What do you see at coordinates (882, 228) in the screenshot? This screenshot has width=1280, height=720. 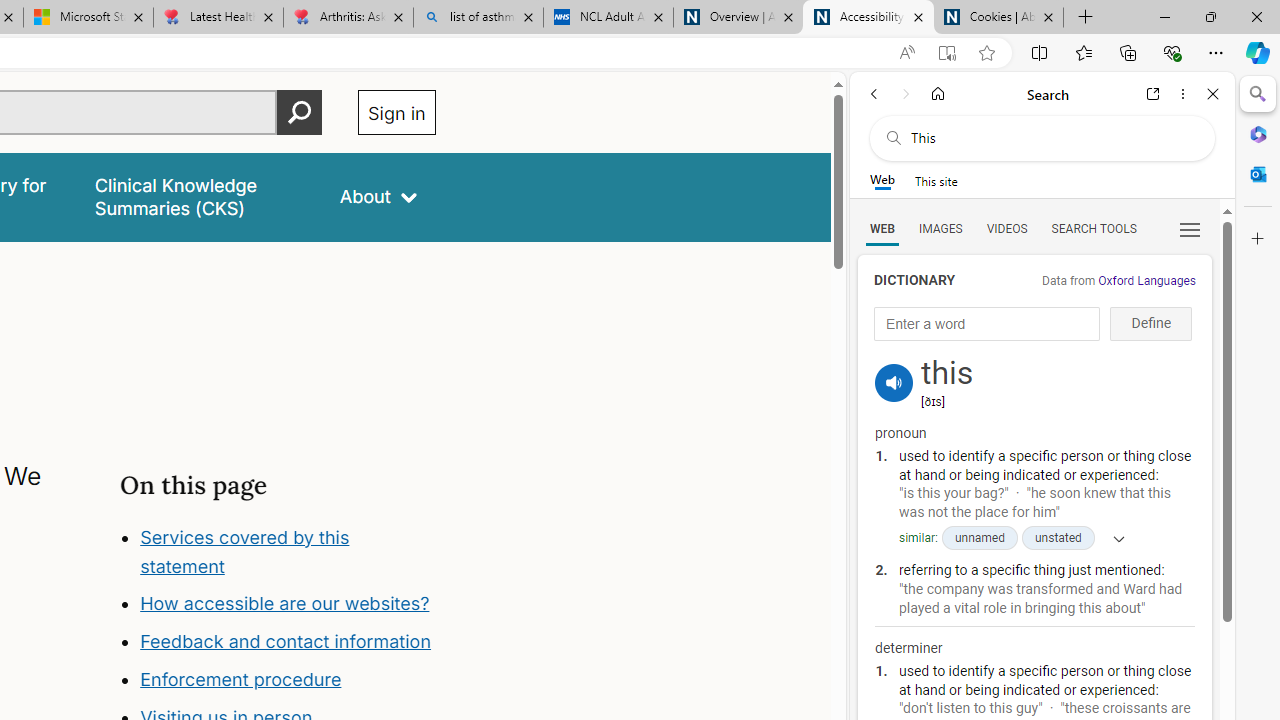 I see `Search Filter, WEB` at bounding box center [882, 228].